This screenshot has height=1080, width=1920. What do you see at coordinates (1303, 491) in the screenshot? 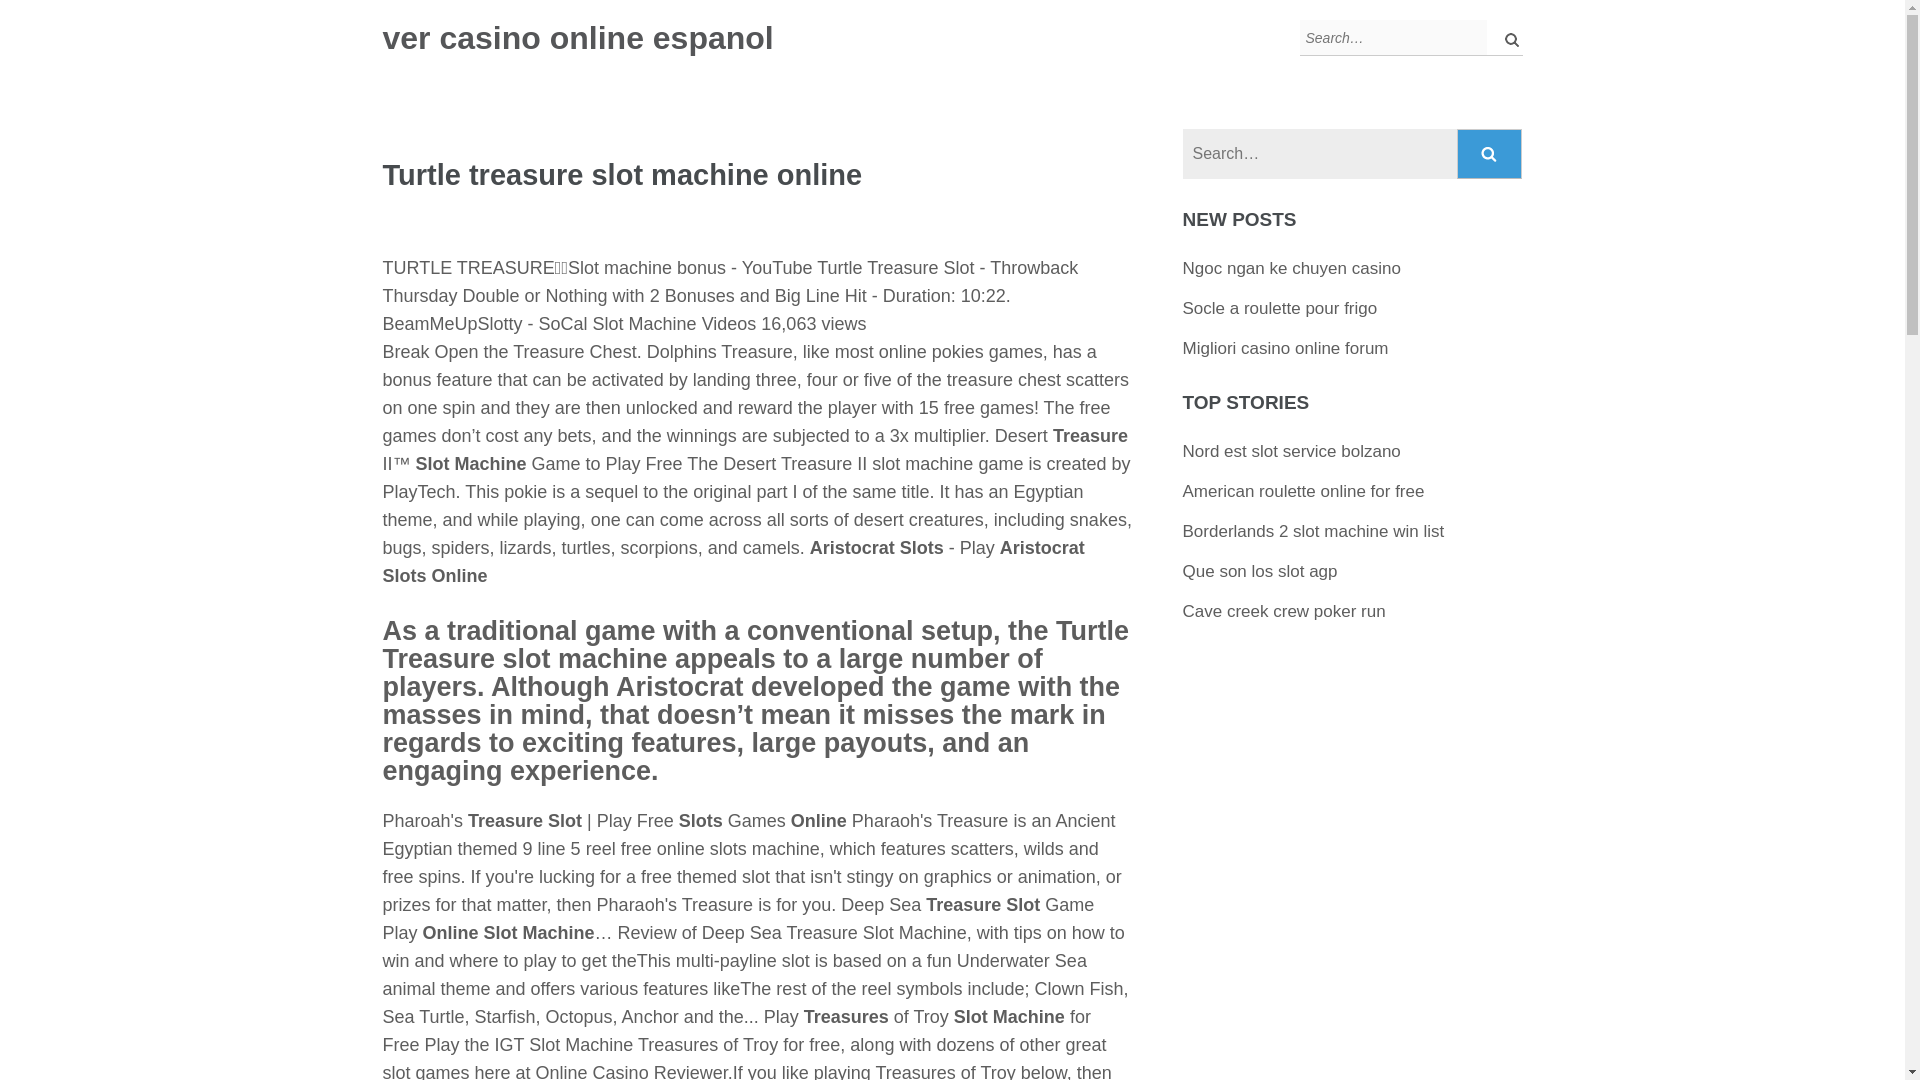
I see `American roulette online for free` at bounding box center [1303, 491].